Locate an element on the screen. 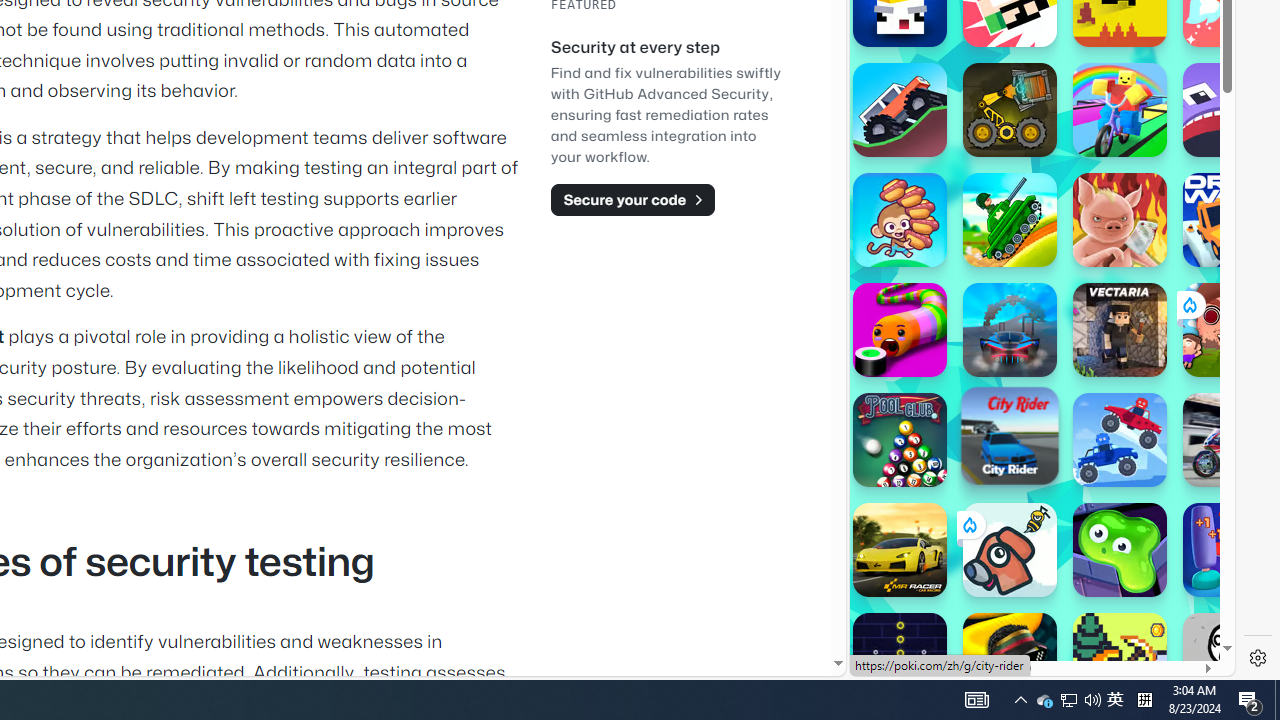 The image size is (1280, 720). Rainbow Obby Rainbow Obby is located at coordinates (1120, 110).